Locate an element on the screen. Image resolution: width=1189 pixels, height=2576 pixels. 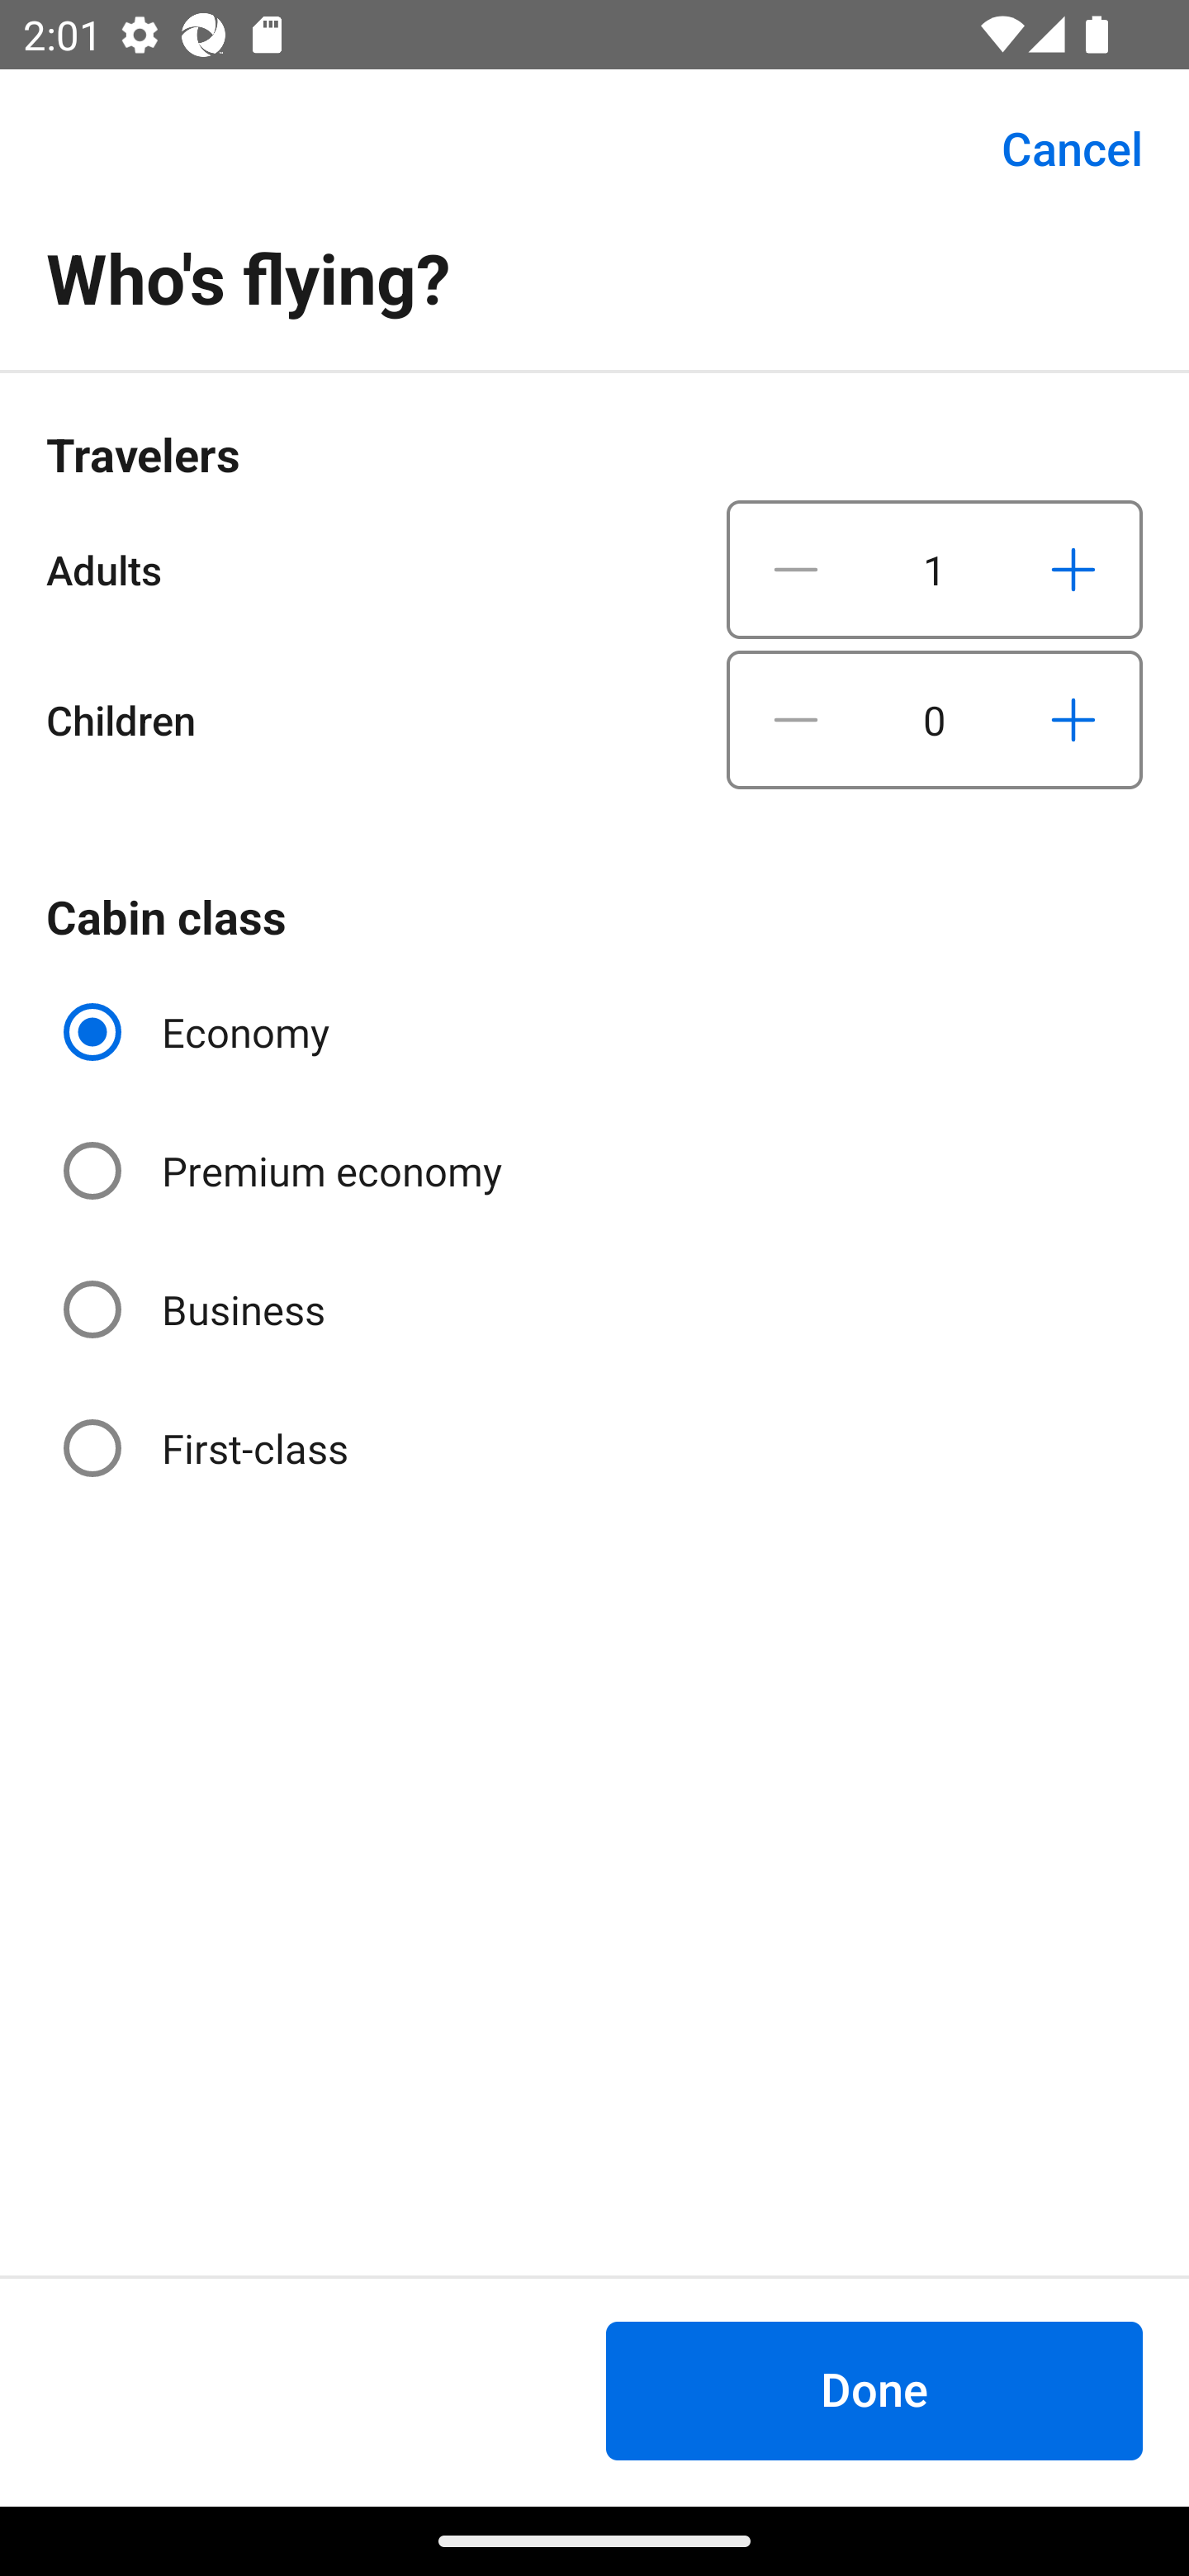
Economy is located at coordinates (200, 1032).